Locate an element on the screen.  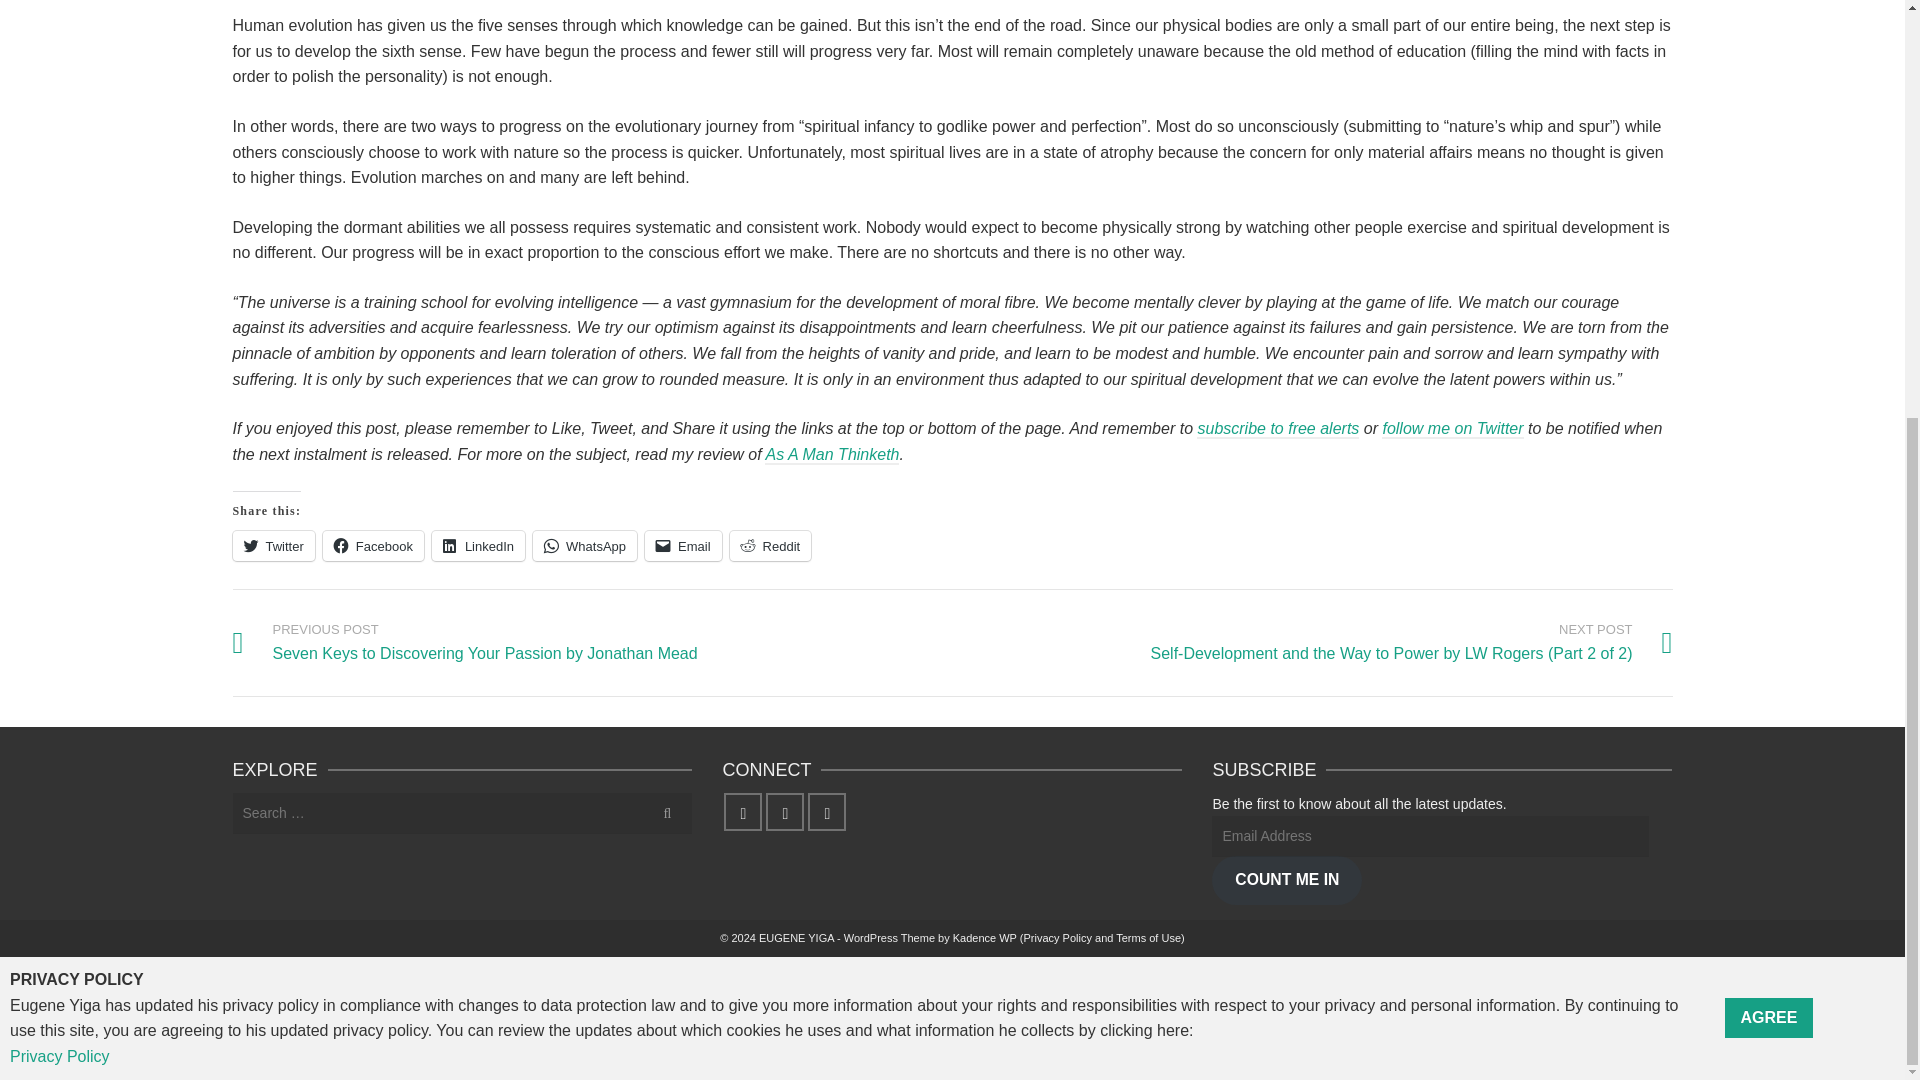
Click to share on WhatsApp is located at coordinates (585, 546).